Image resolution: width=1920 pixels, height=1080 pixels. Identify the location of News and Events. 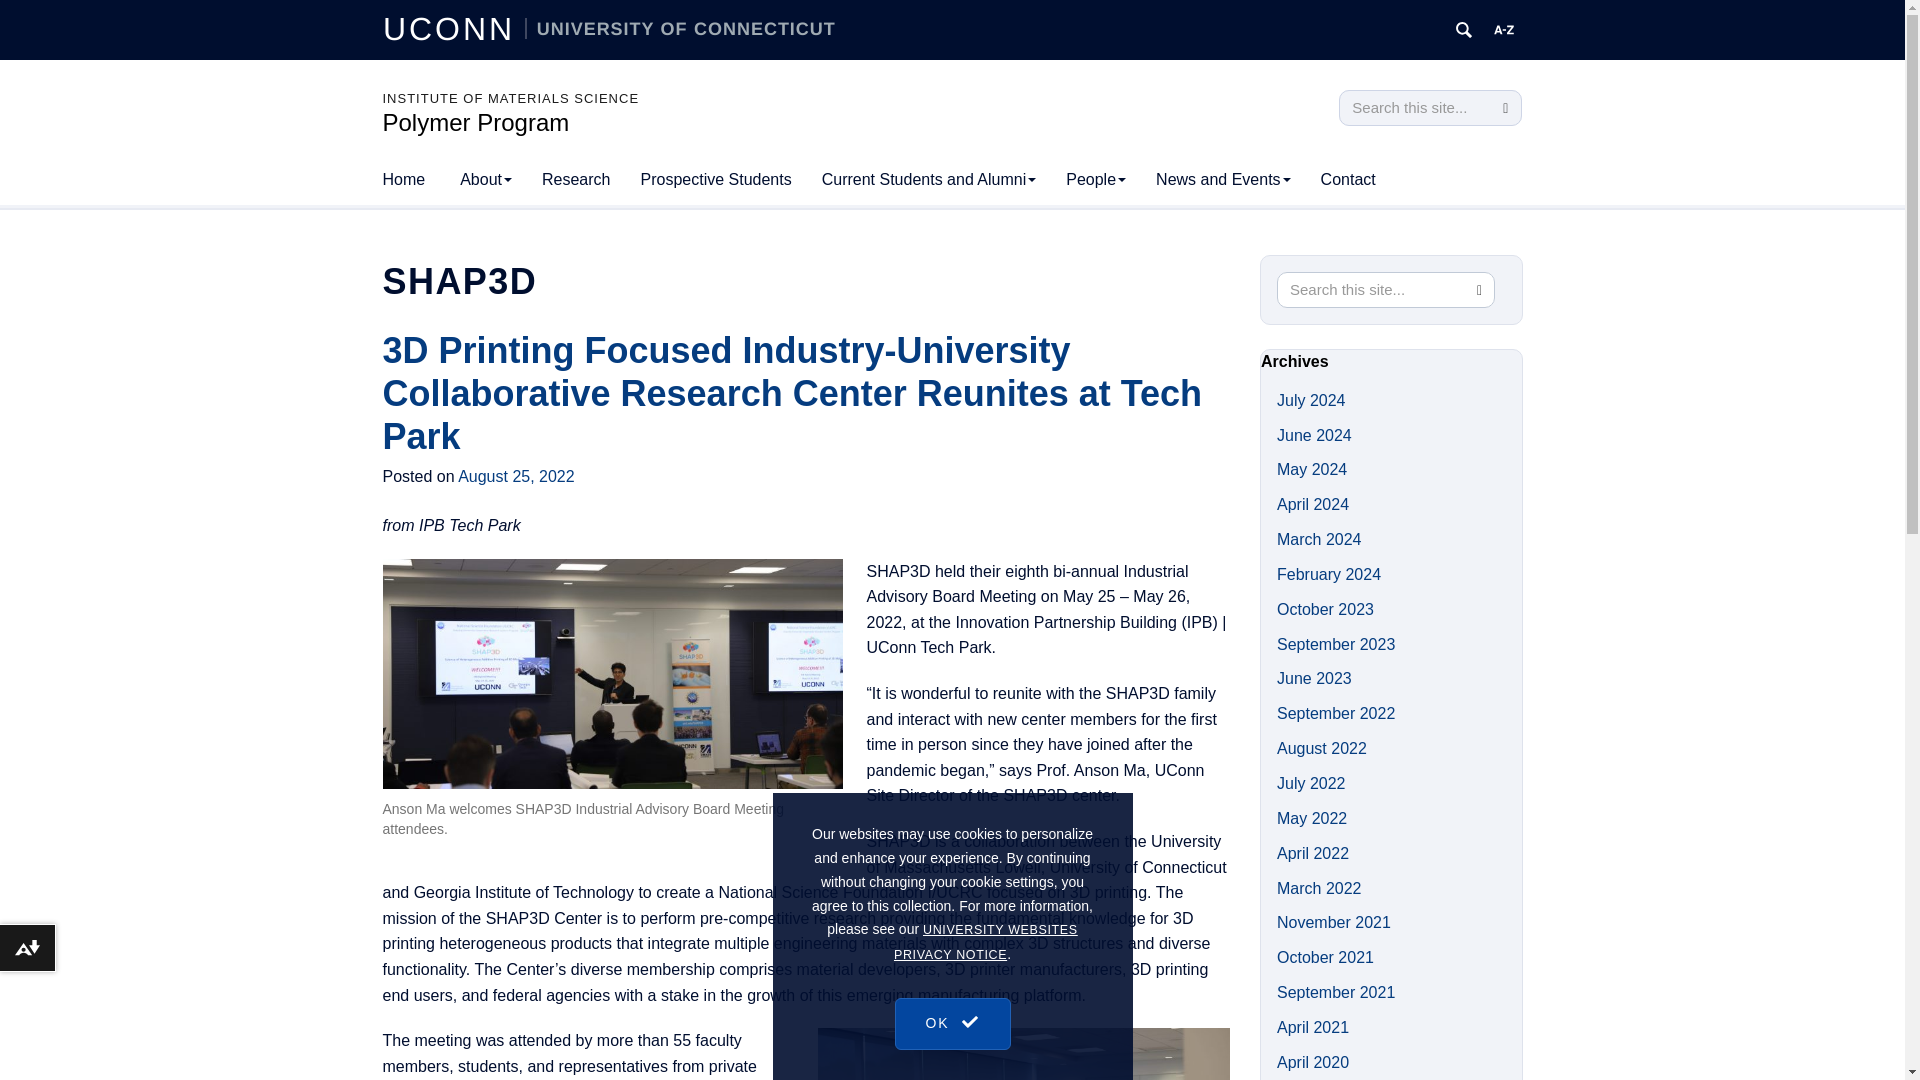
(1222, 180).